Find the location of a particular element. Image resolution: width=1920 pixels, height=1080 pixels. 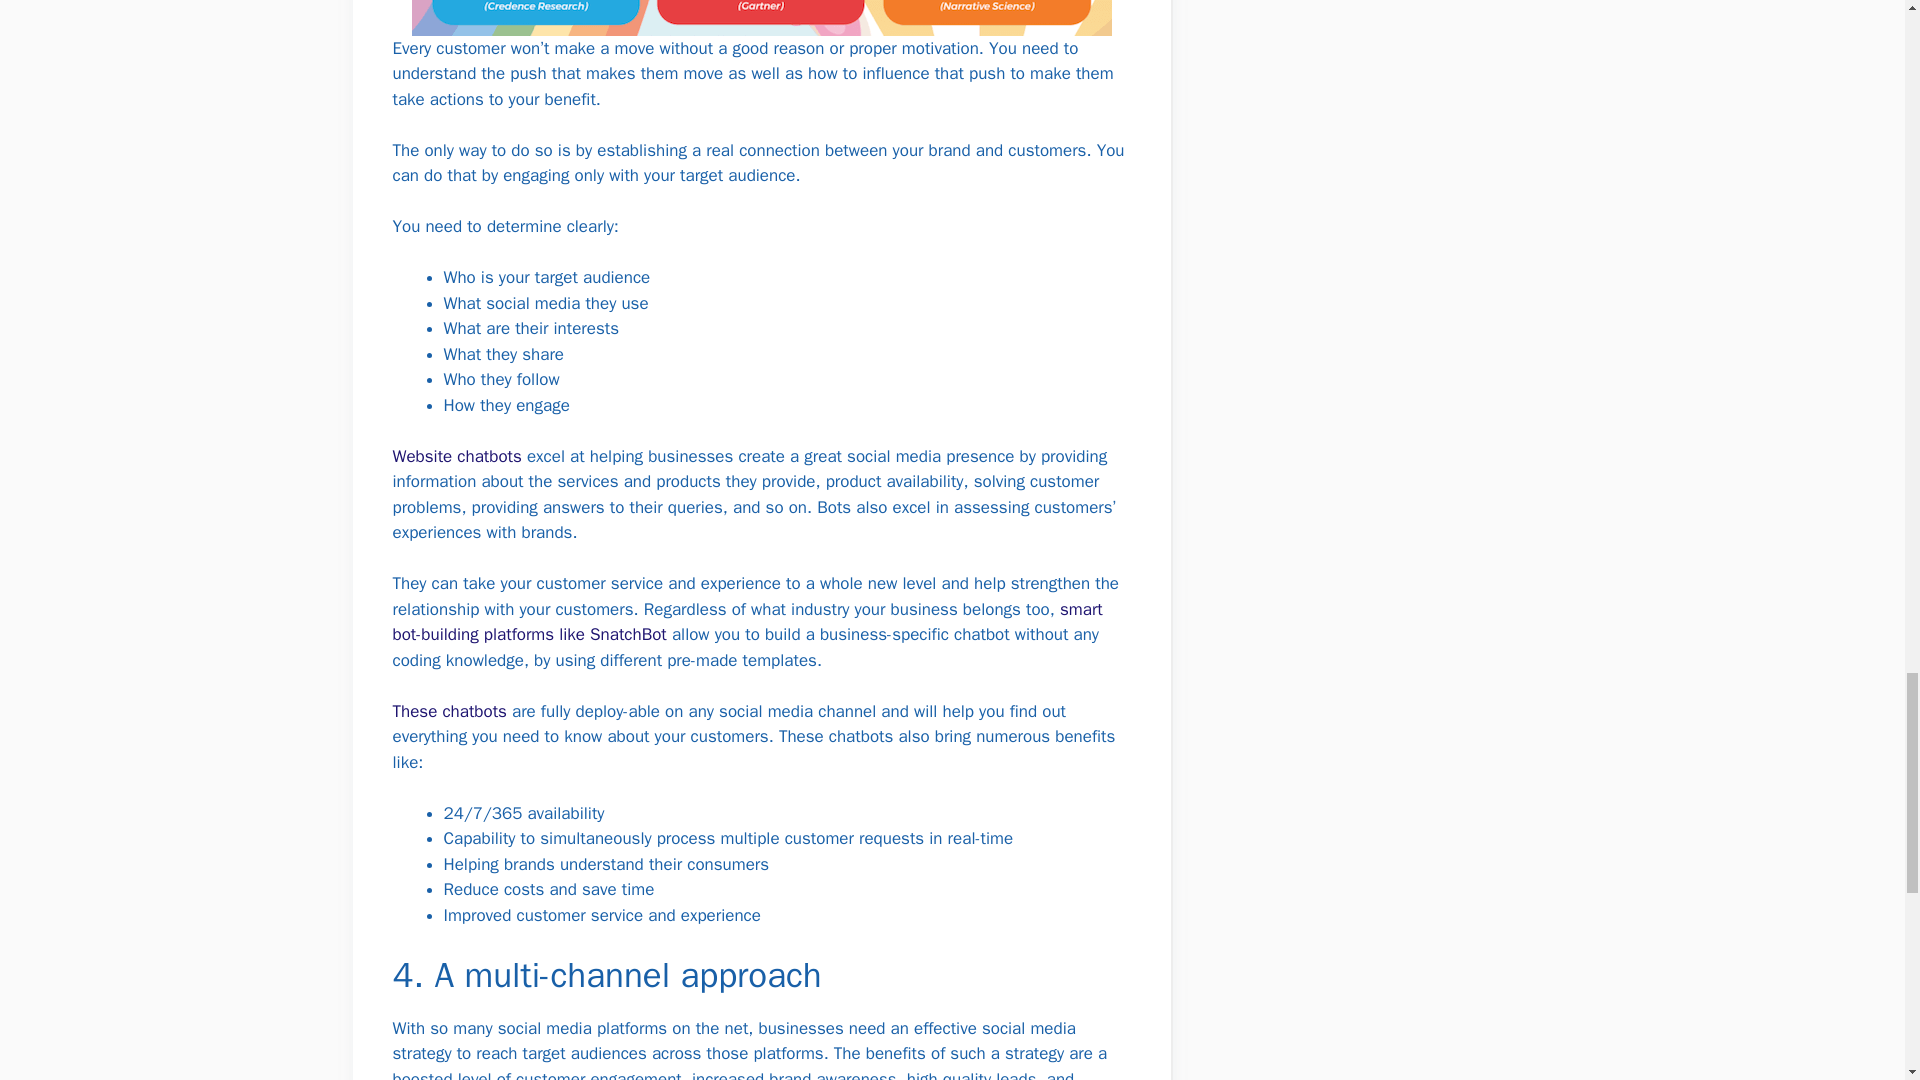

These chatbots is located at coordinates (448, 711).